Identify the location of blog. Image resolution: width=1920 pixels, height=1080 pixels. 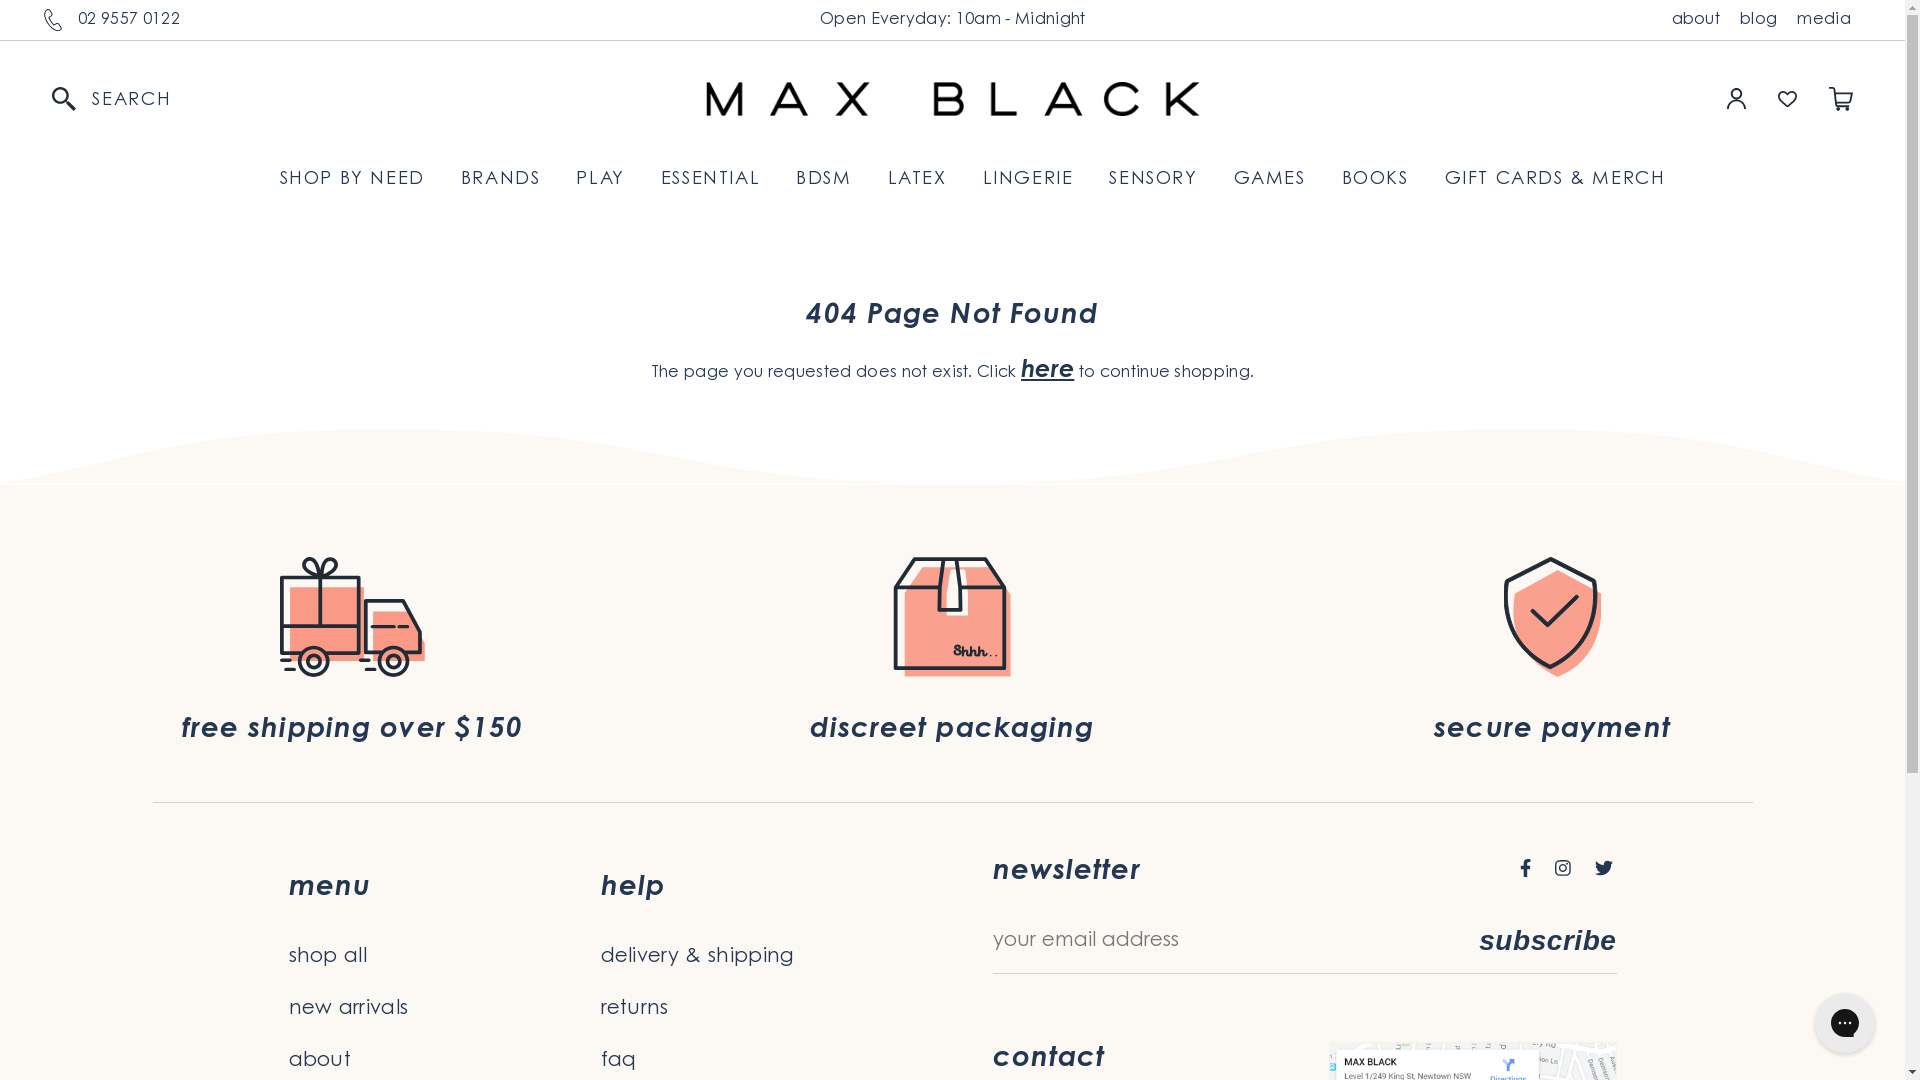
(1758, 20).